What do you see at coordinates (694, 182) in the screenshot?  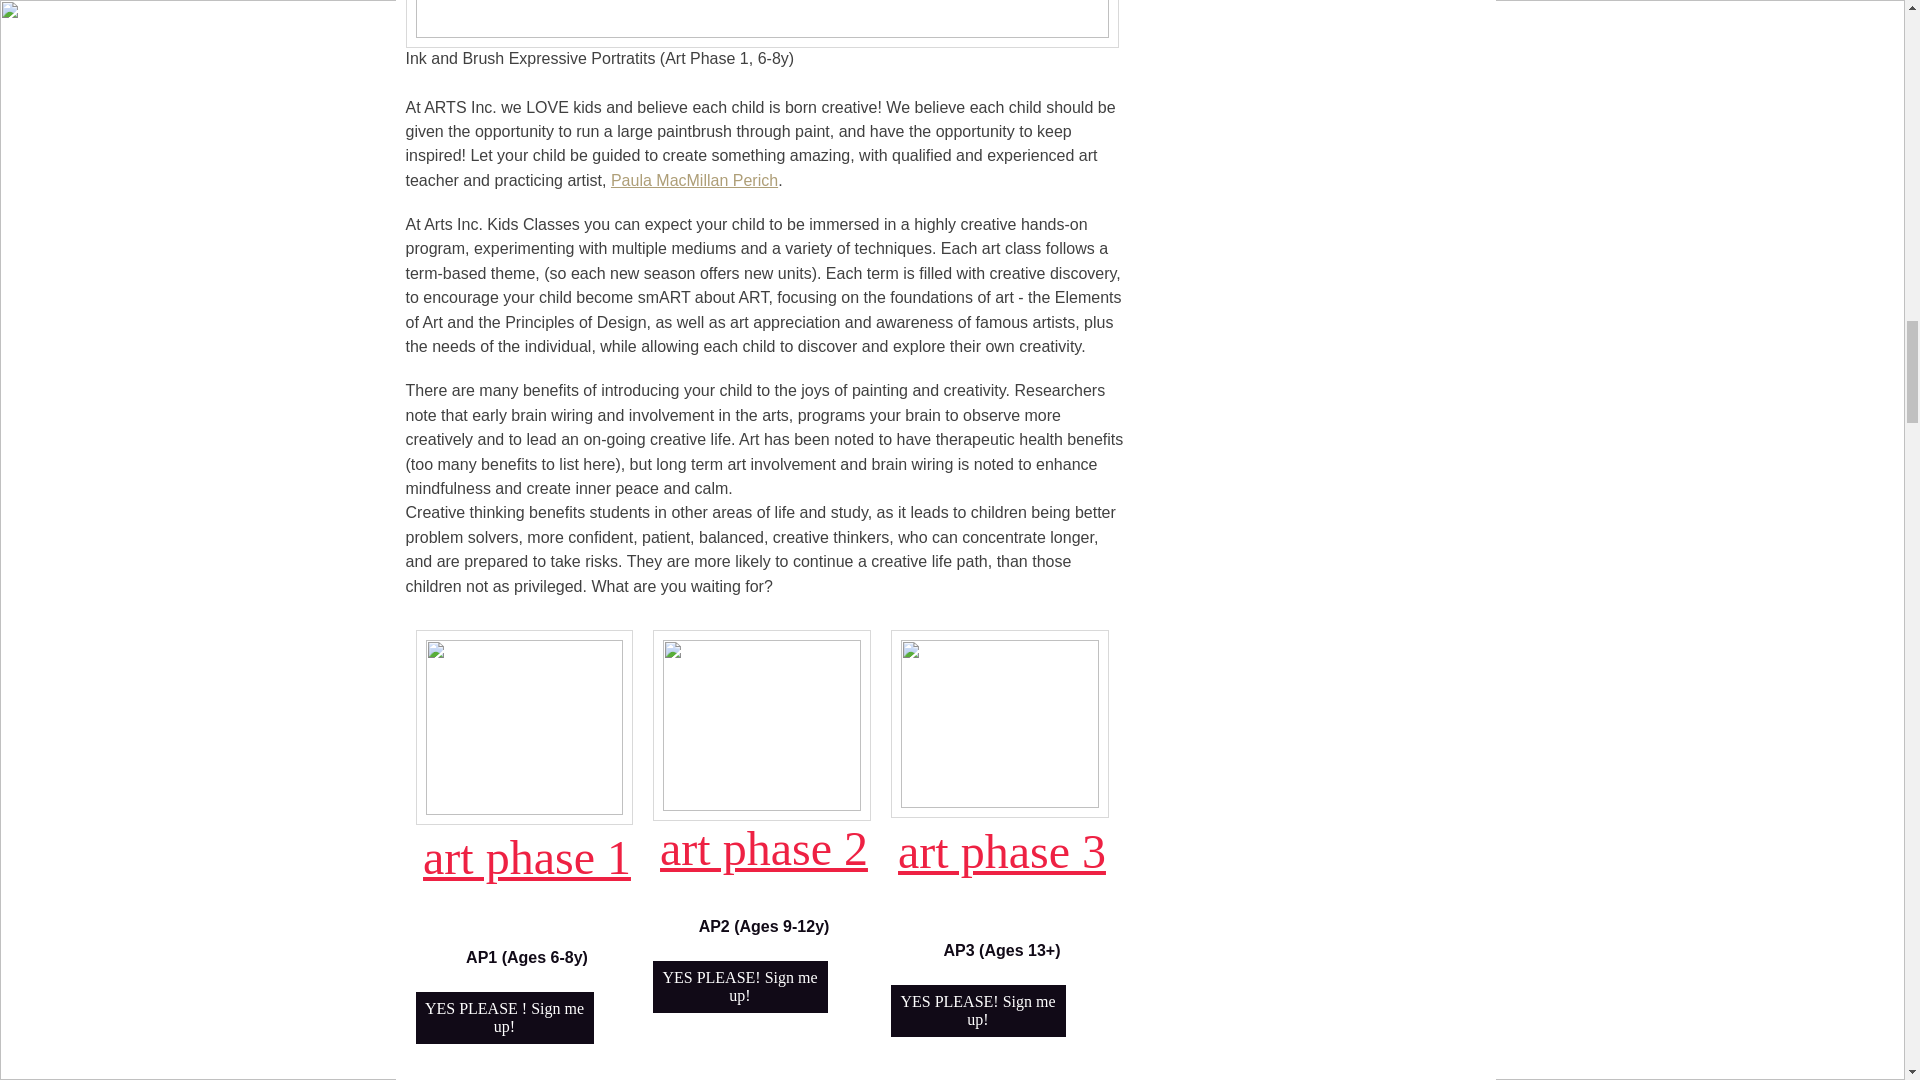 I see `Paula MacMillan Perich` at bounding box center [694, 182].